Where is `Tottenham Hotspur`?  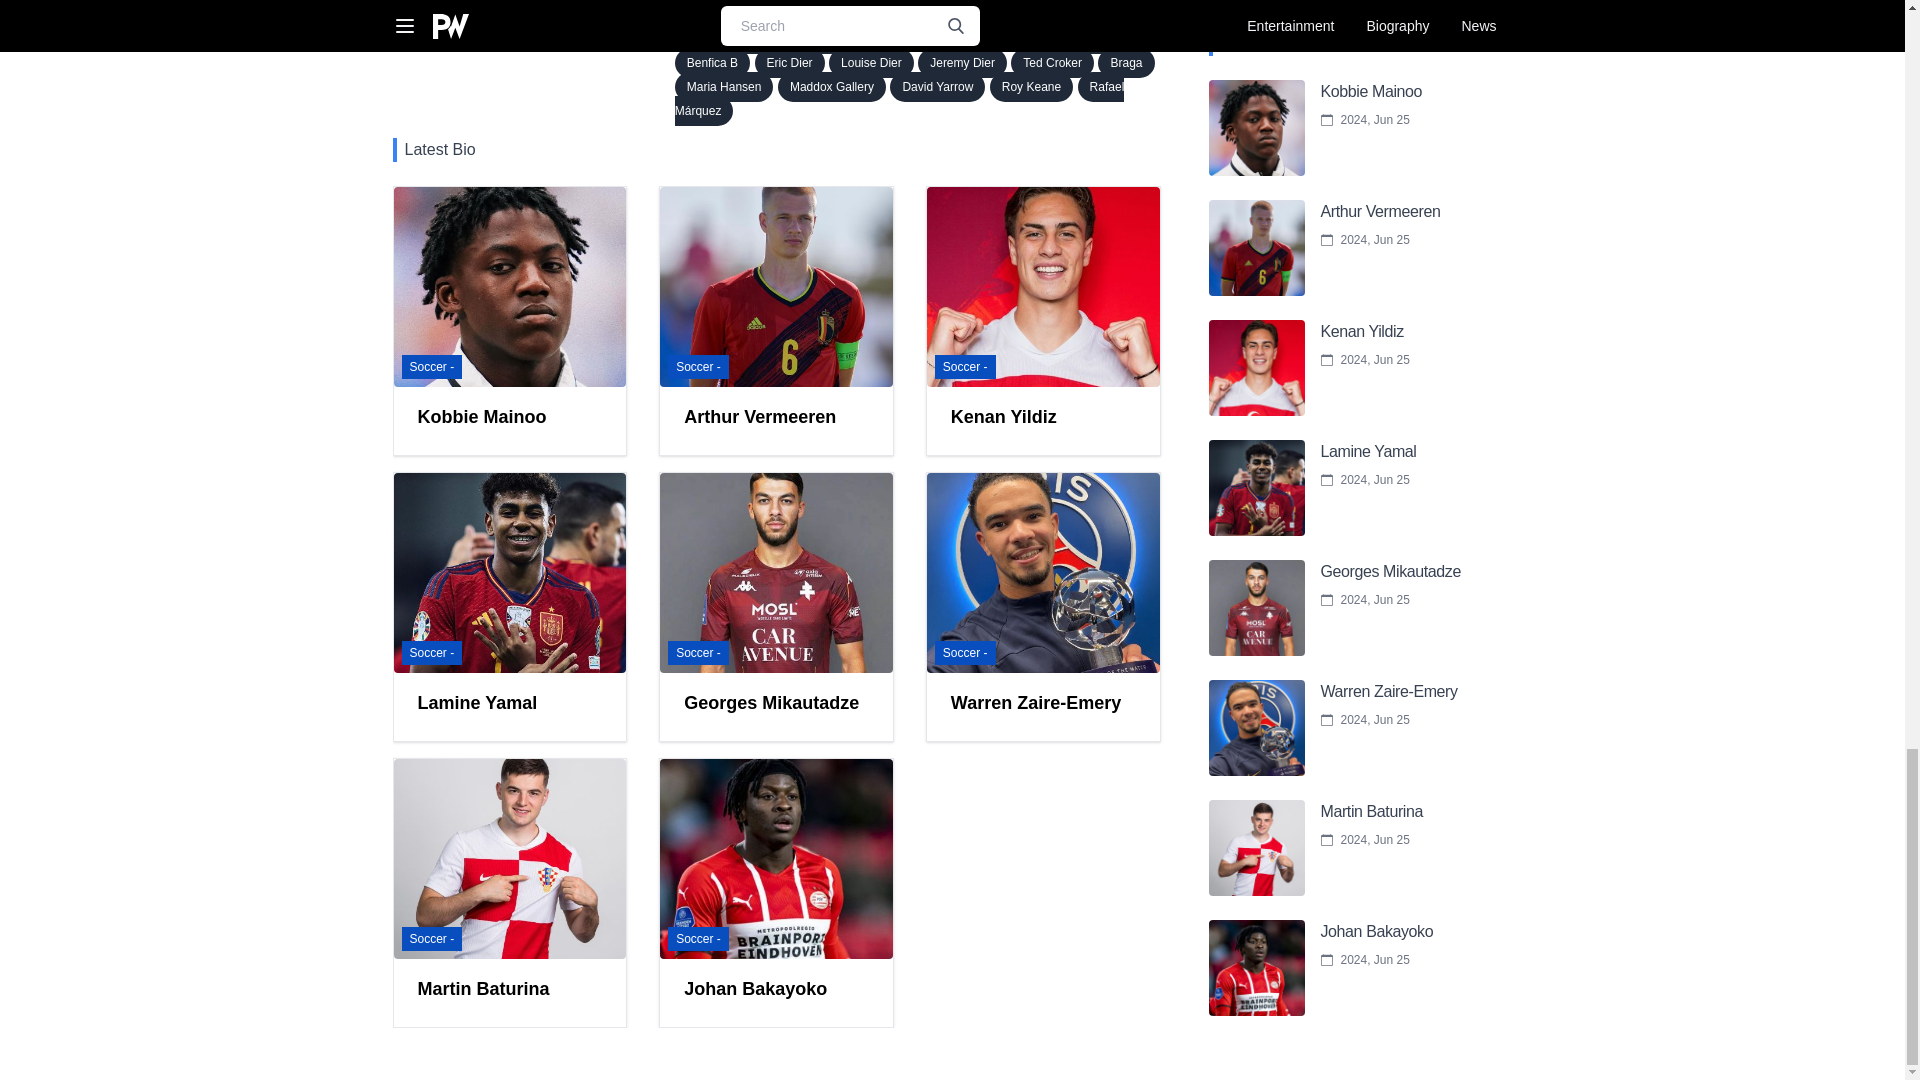
Tottenham Hotspur is located at coordinates (738, 38).